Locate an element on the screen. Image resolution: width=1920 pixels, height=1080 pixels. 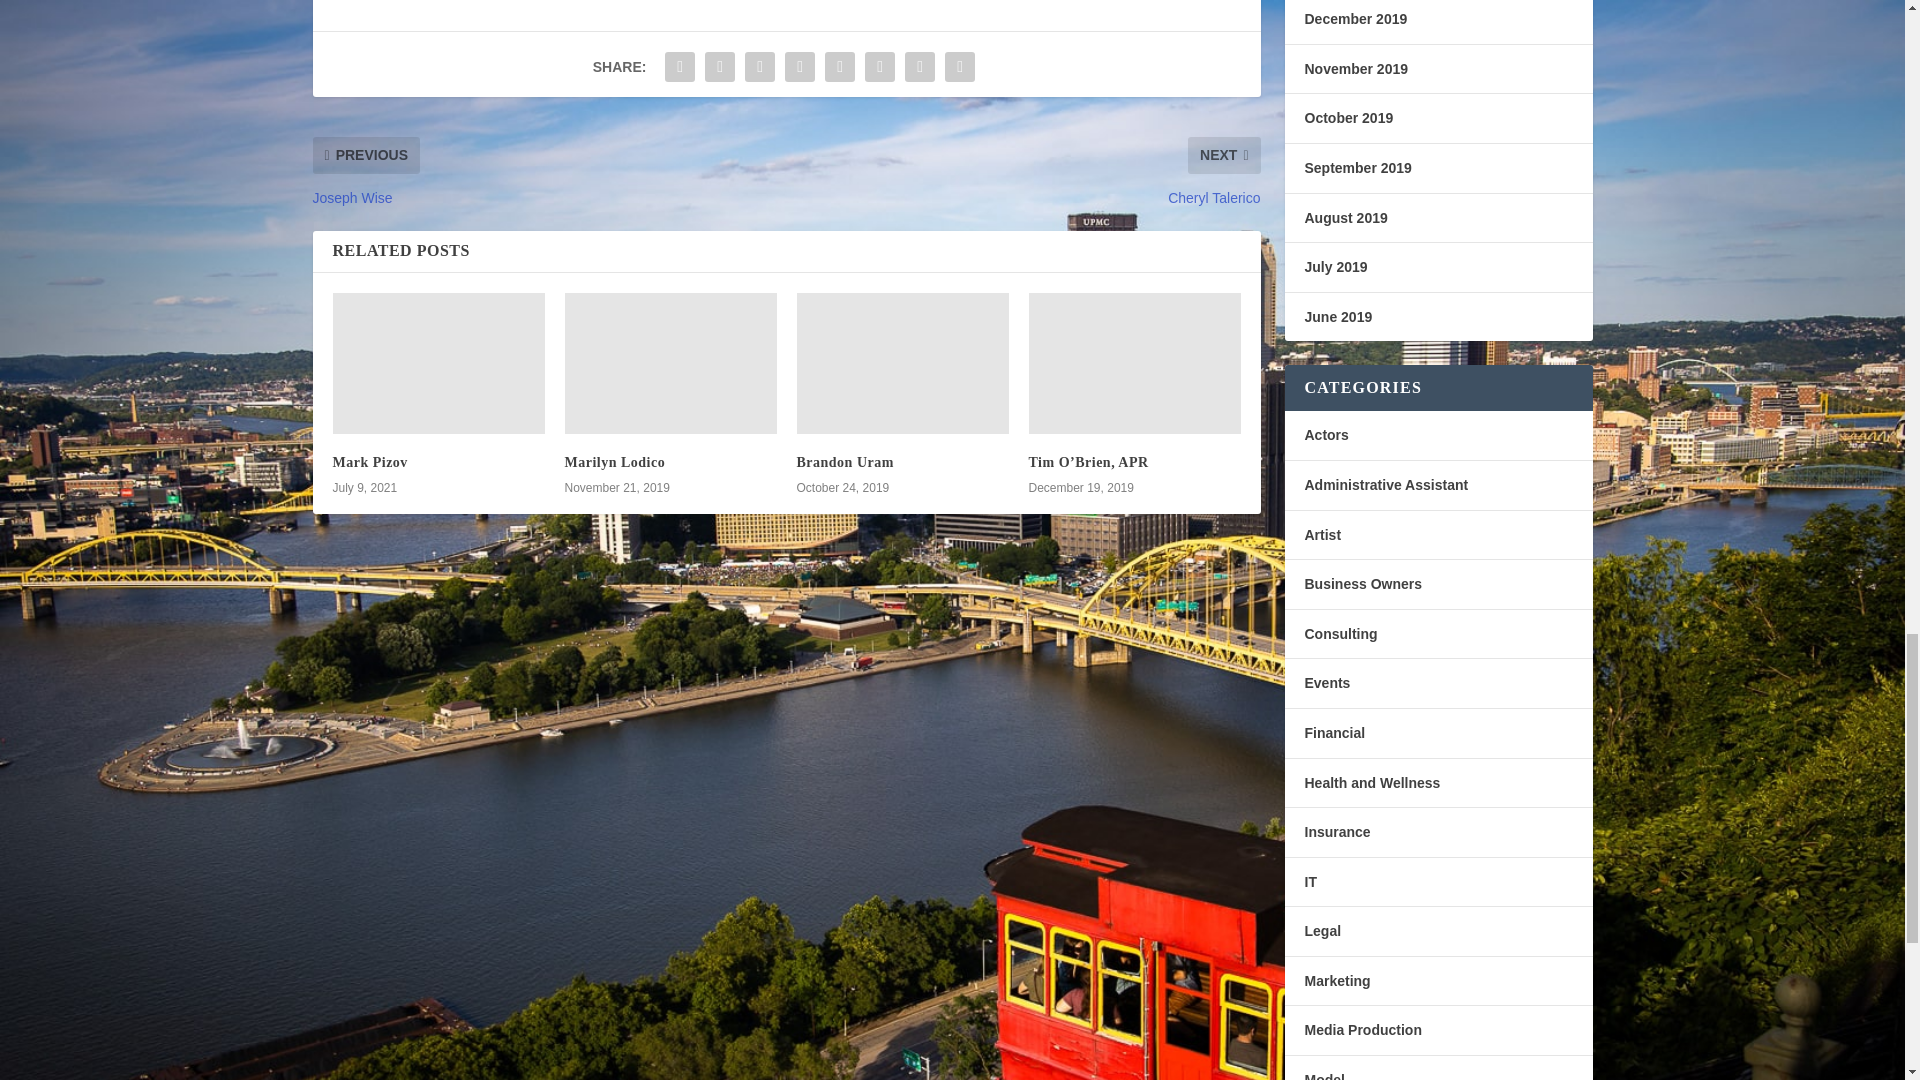
Share "Stephanie Wijkstrom" via Email is located at coordinates (960, 67).